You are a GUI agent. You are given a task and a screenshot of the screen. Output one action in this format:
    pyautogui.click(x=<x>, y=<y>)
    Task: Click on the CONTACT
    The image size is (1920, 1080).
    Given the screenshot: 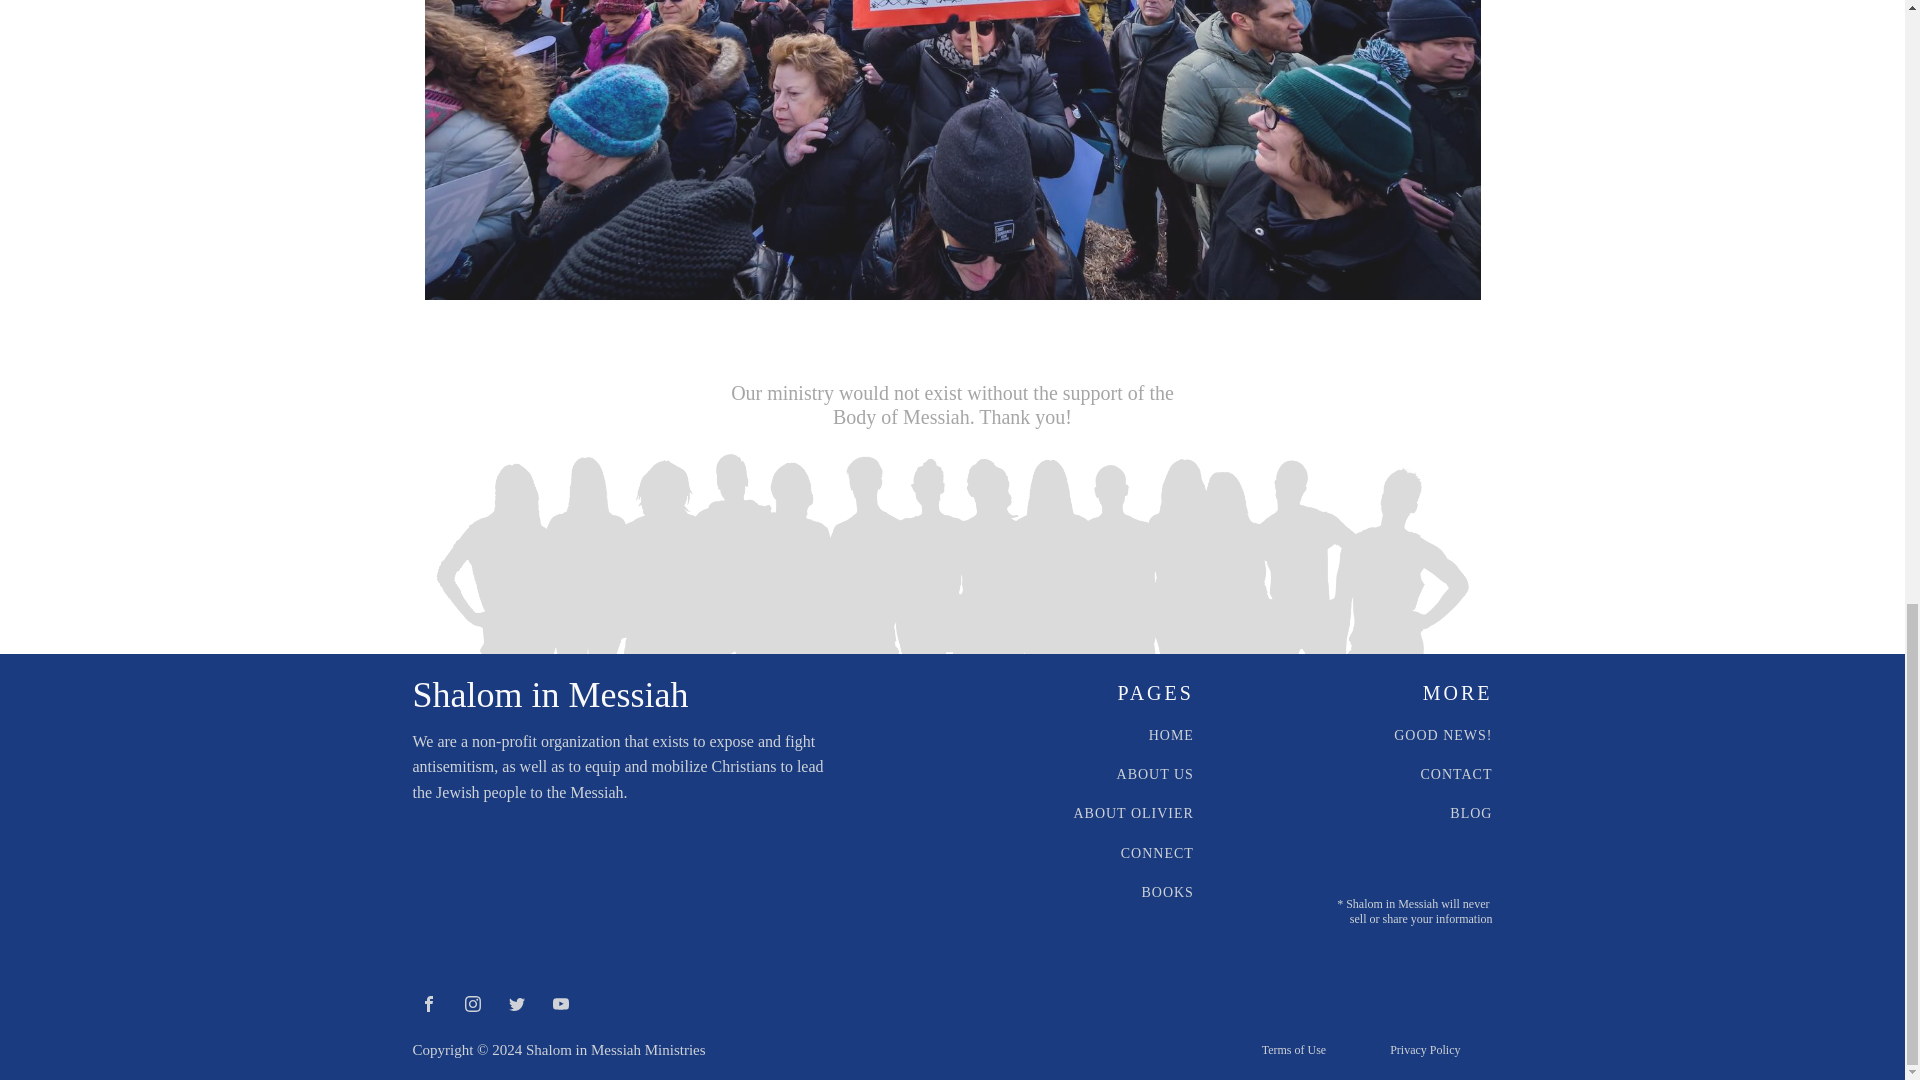 What is the action you would take?
    pyautogui.click(x=1456, y=774)
    